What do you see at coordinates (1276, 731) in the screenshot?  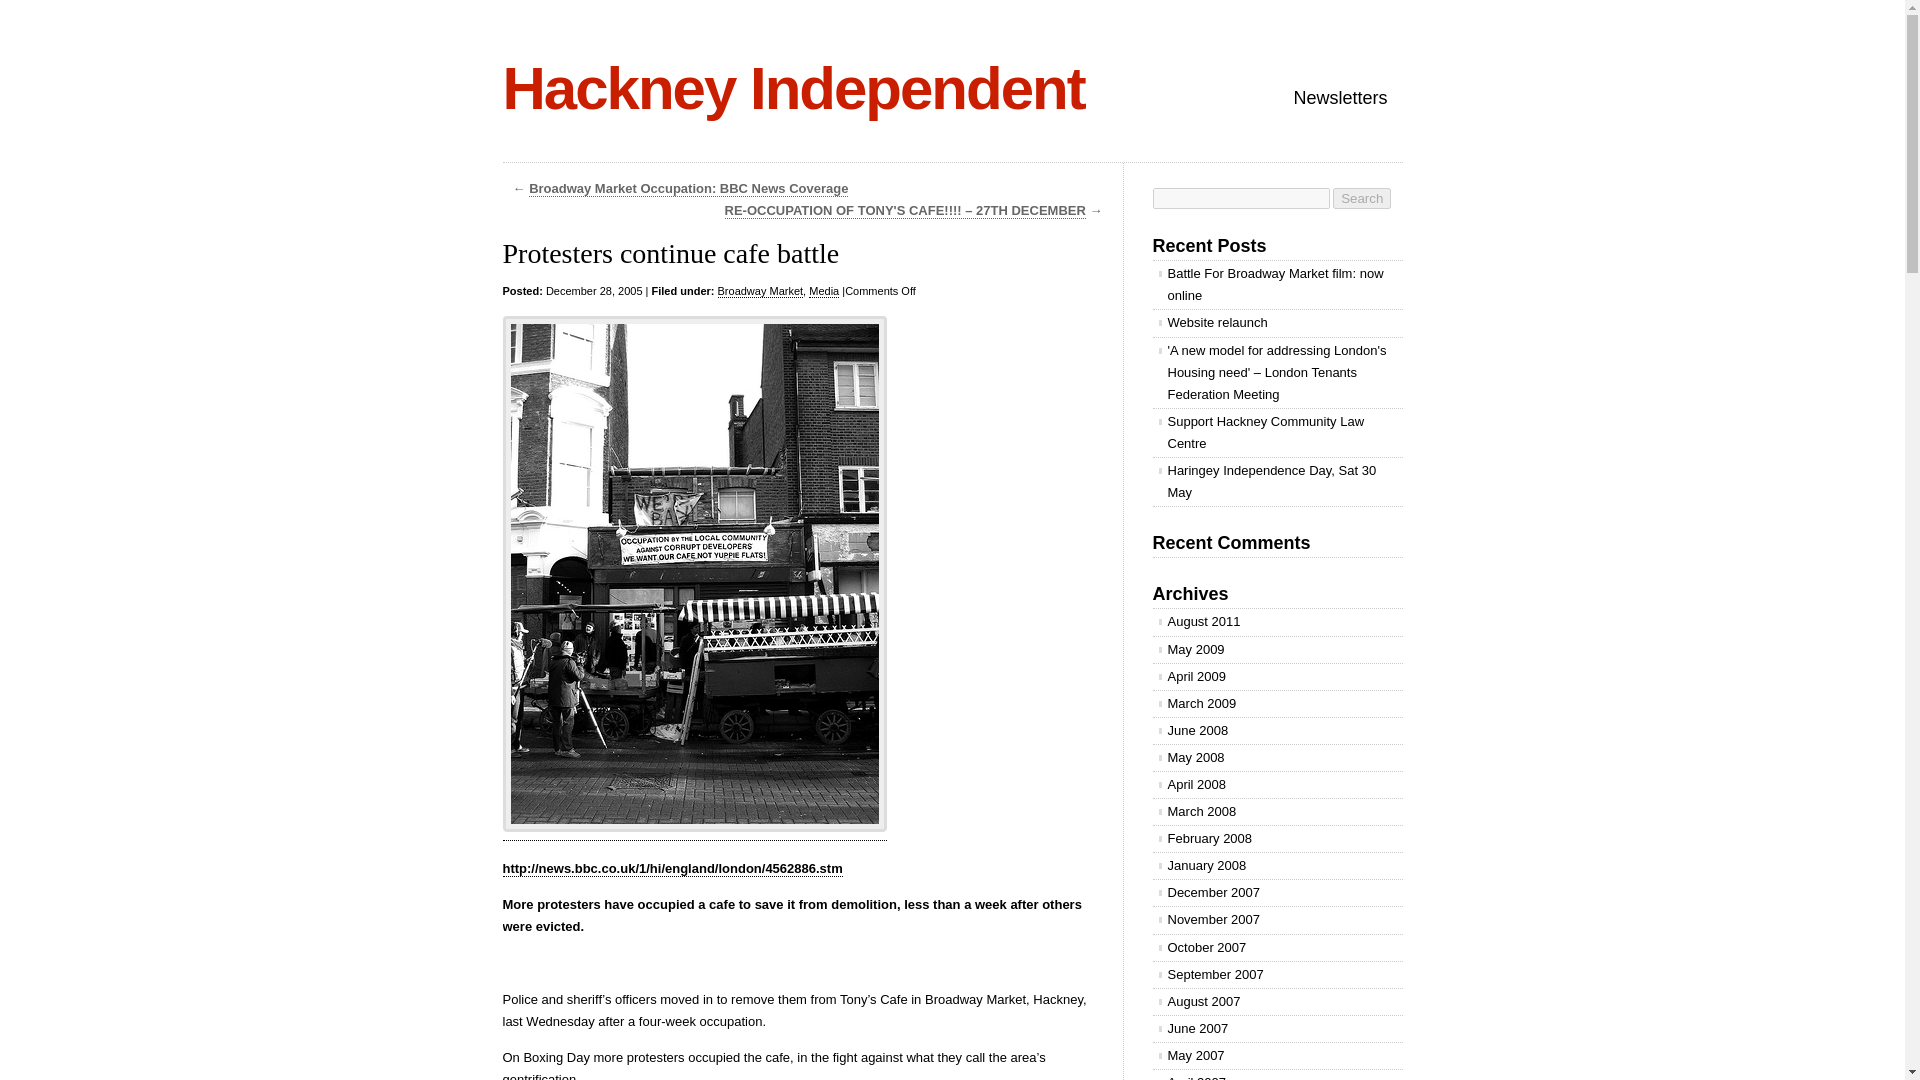 I see `June 2008` at bounding box center [1276, 731].